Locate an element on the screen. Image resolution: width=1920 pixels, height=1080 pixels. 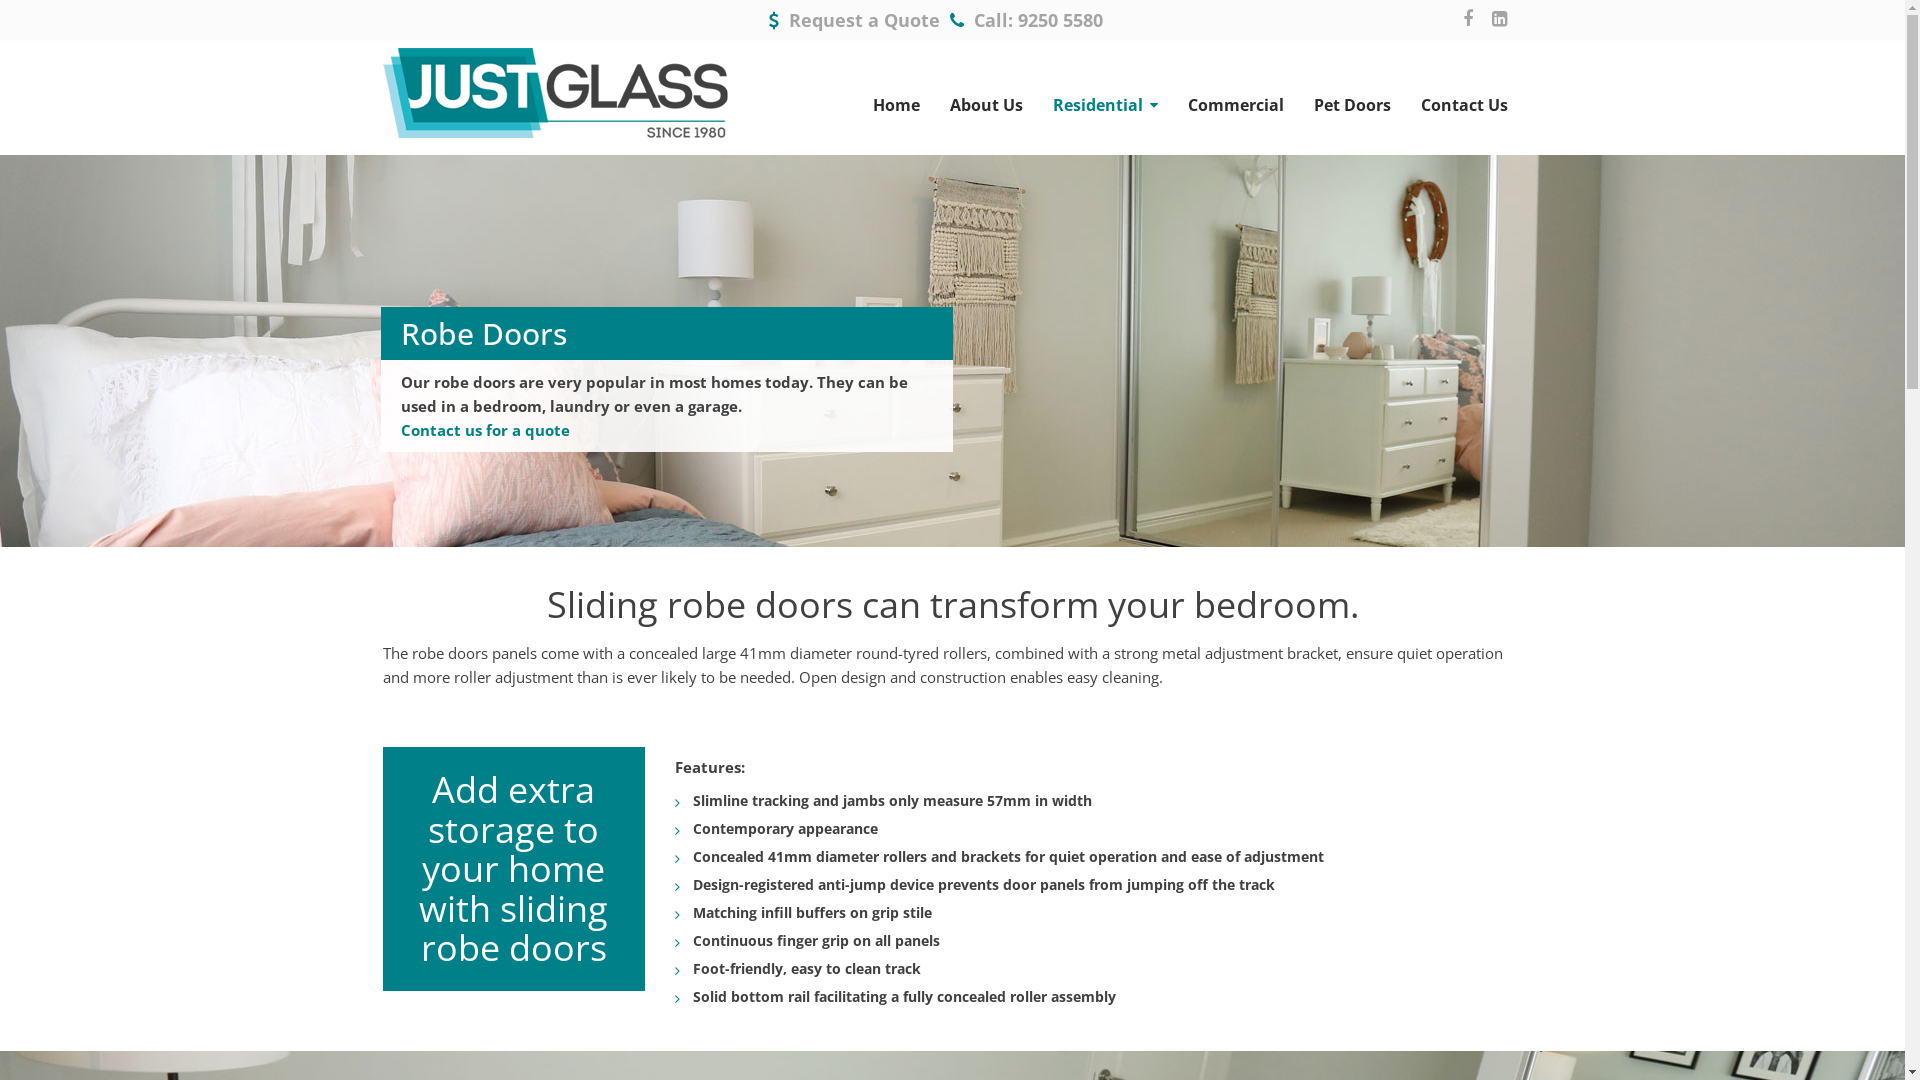
Call: 9250 5580 is located at coordinates (1038, 20).